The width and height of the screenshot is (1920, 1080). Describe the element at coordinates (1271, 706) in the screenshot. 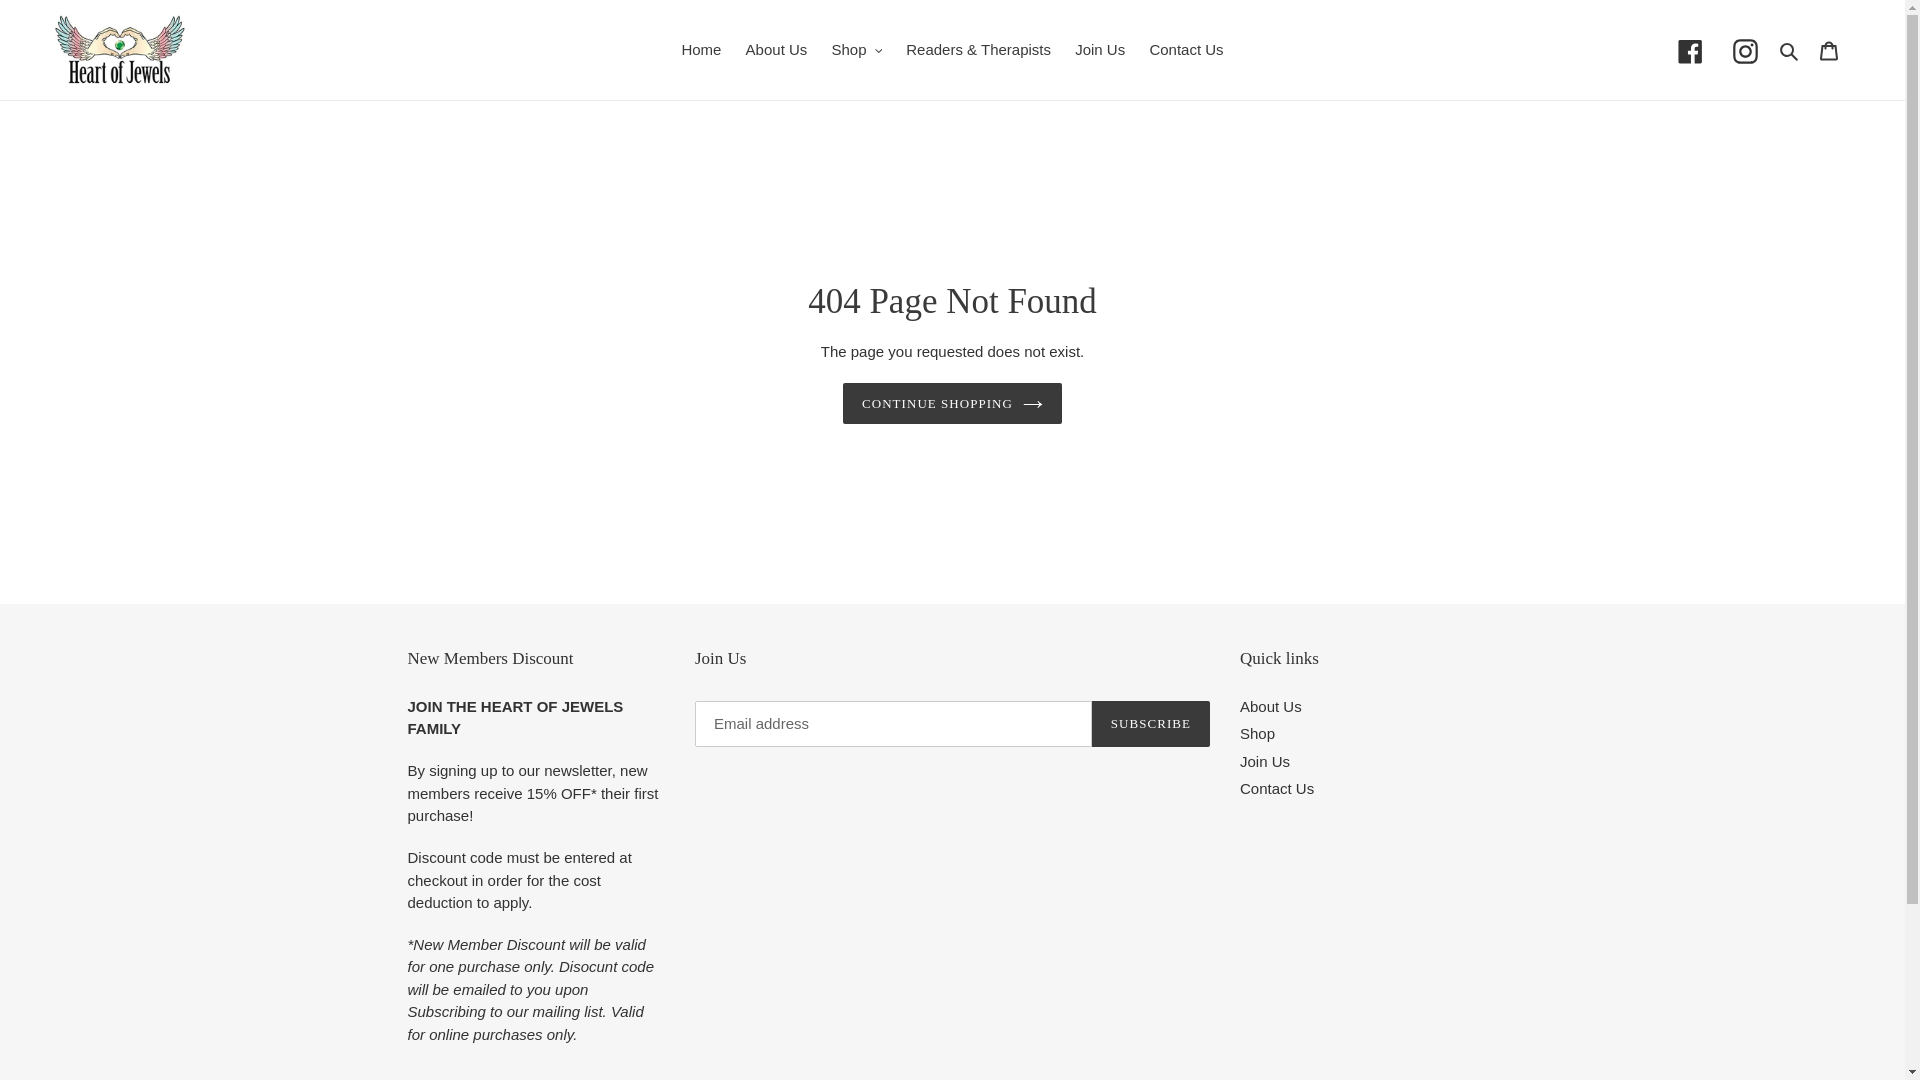

I see `About Us` at that location.